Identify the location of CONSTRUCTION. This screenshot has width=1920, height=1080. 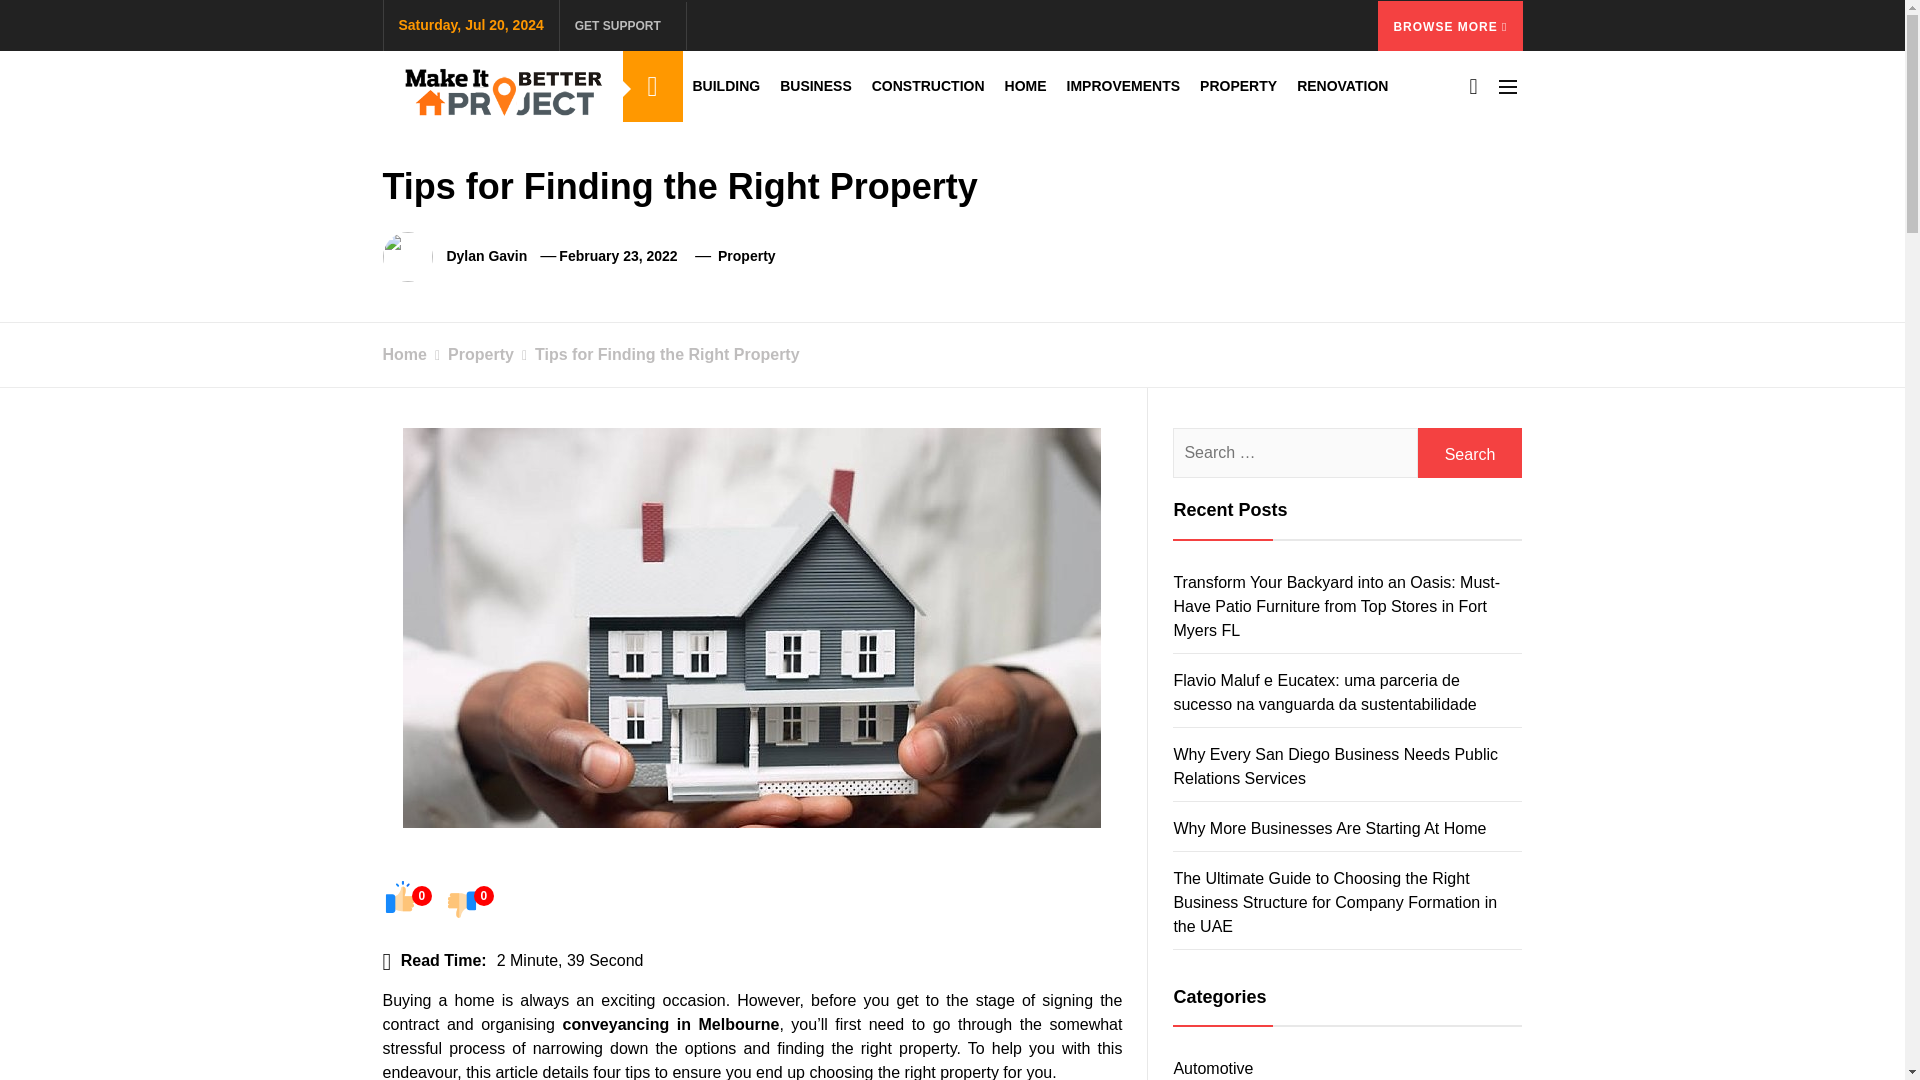
(928, 86).